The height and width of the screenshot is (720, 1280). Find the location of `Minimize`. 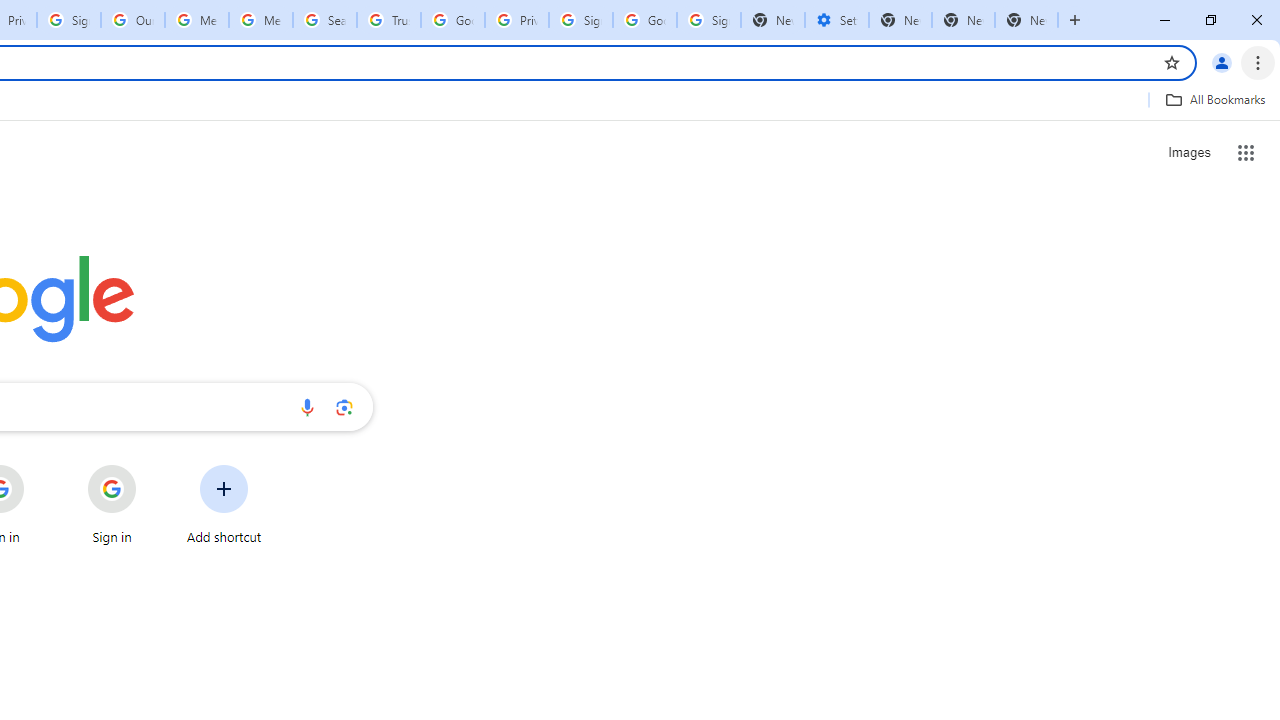

Minimize is located at coordinates (1165, 20).